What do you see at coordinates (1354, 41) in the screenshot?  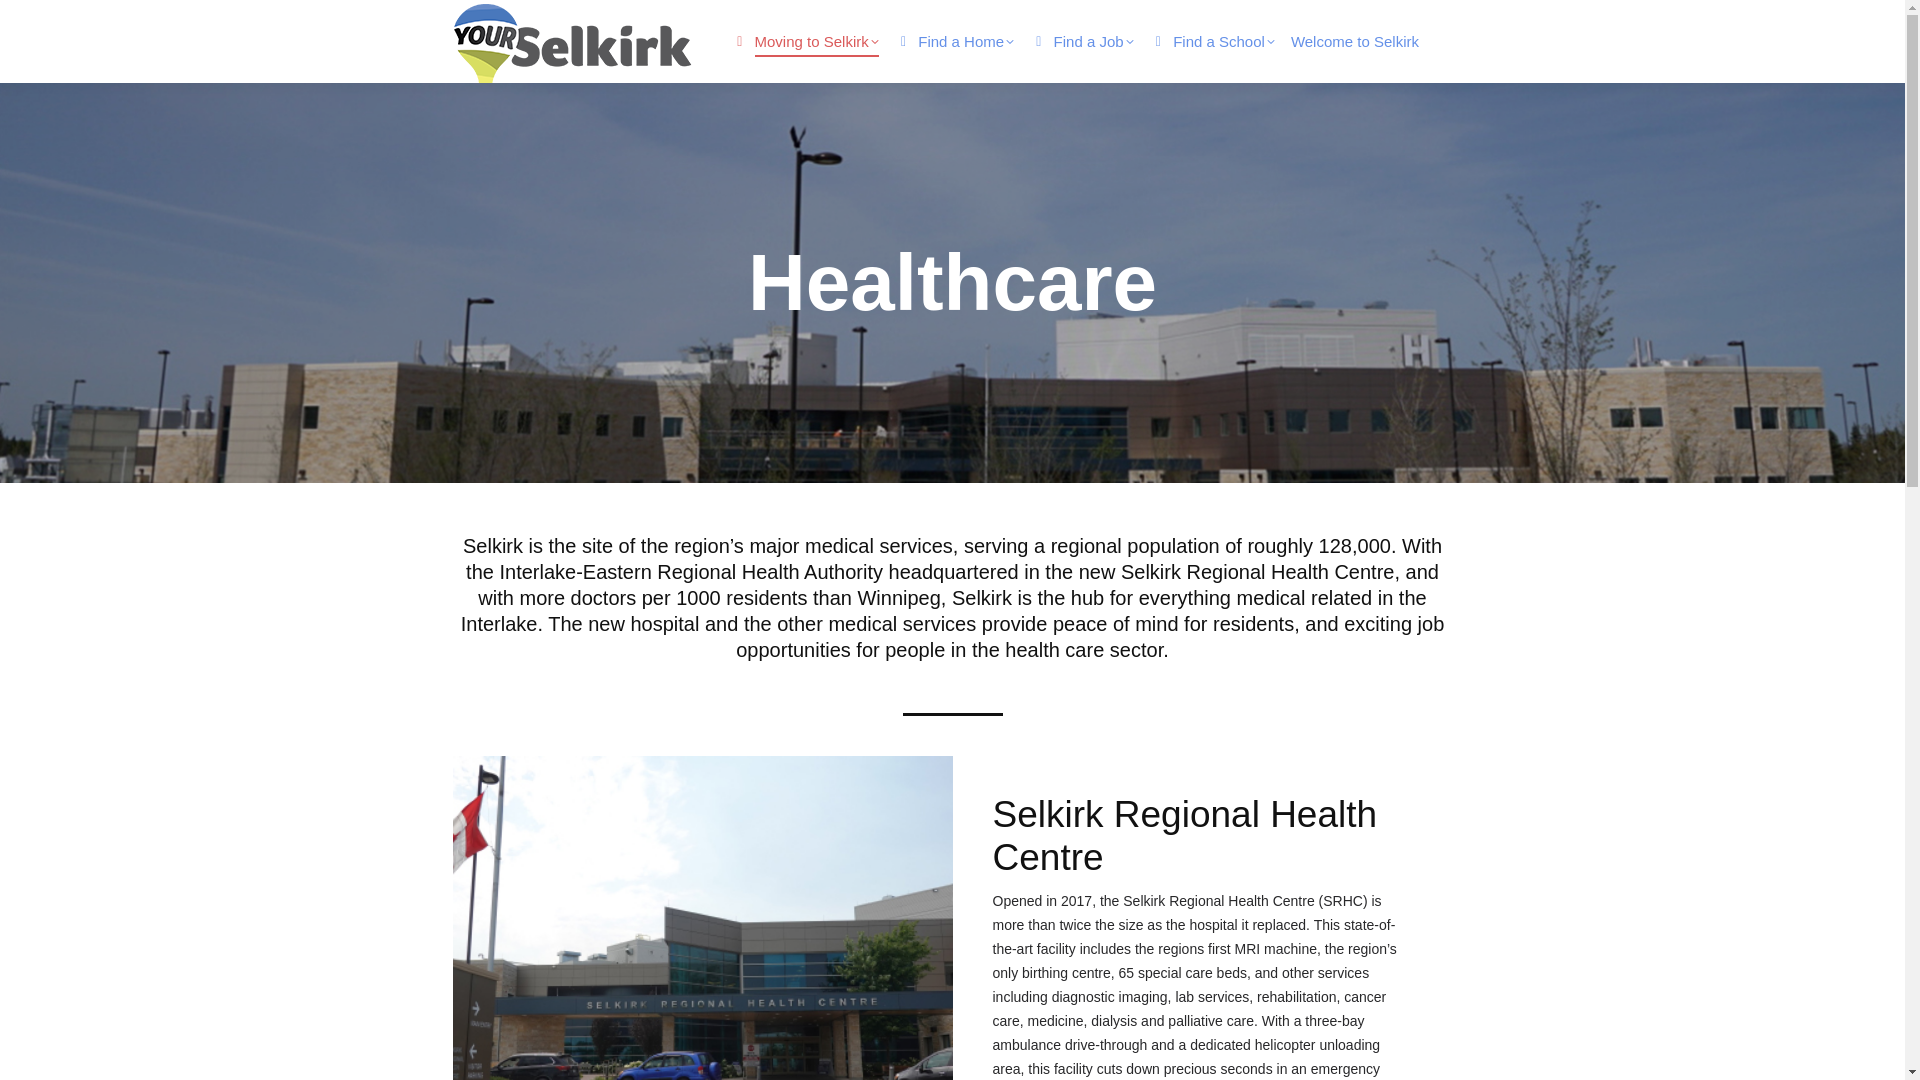 I see `Welcome to Selkirk` at bounding box center [1354, 41].